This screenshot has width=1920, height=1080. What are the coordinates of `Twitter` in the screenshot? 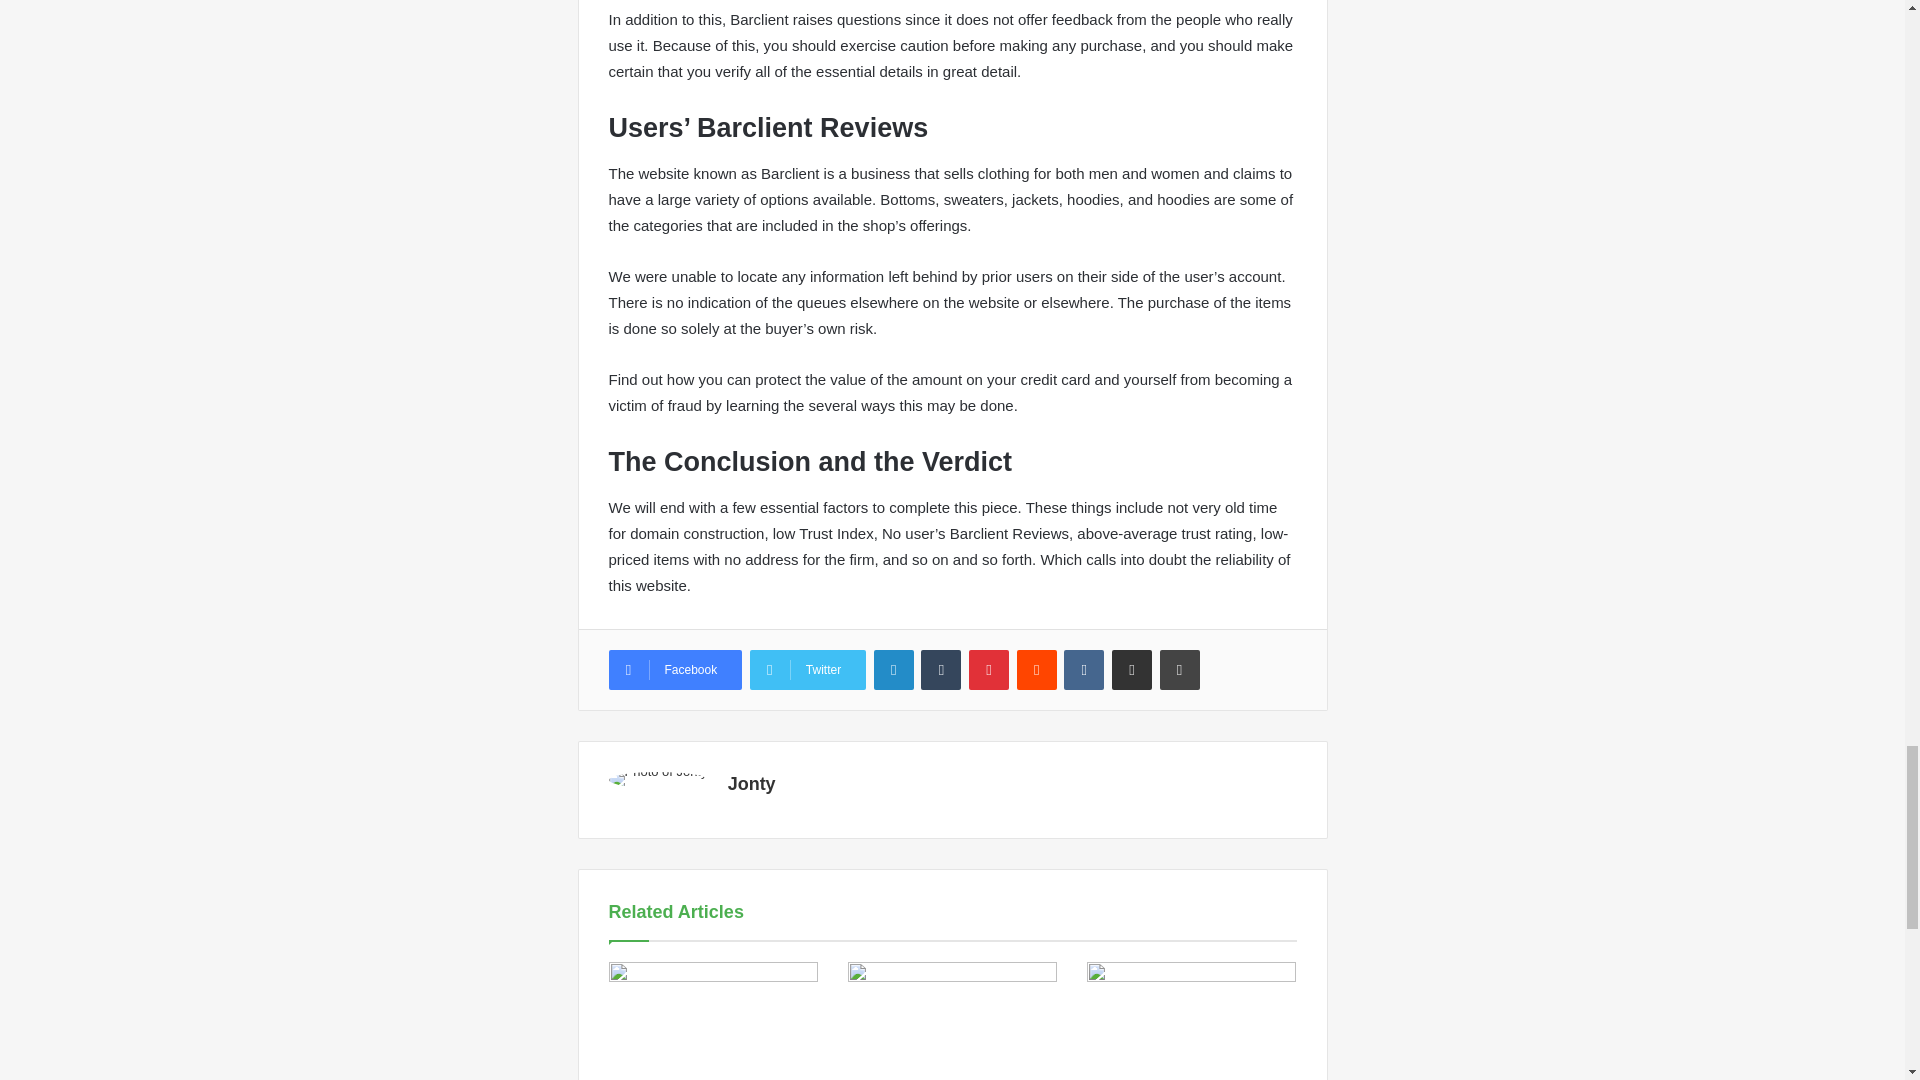 It's located at (808, 670).